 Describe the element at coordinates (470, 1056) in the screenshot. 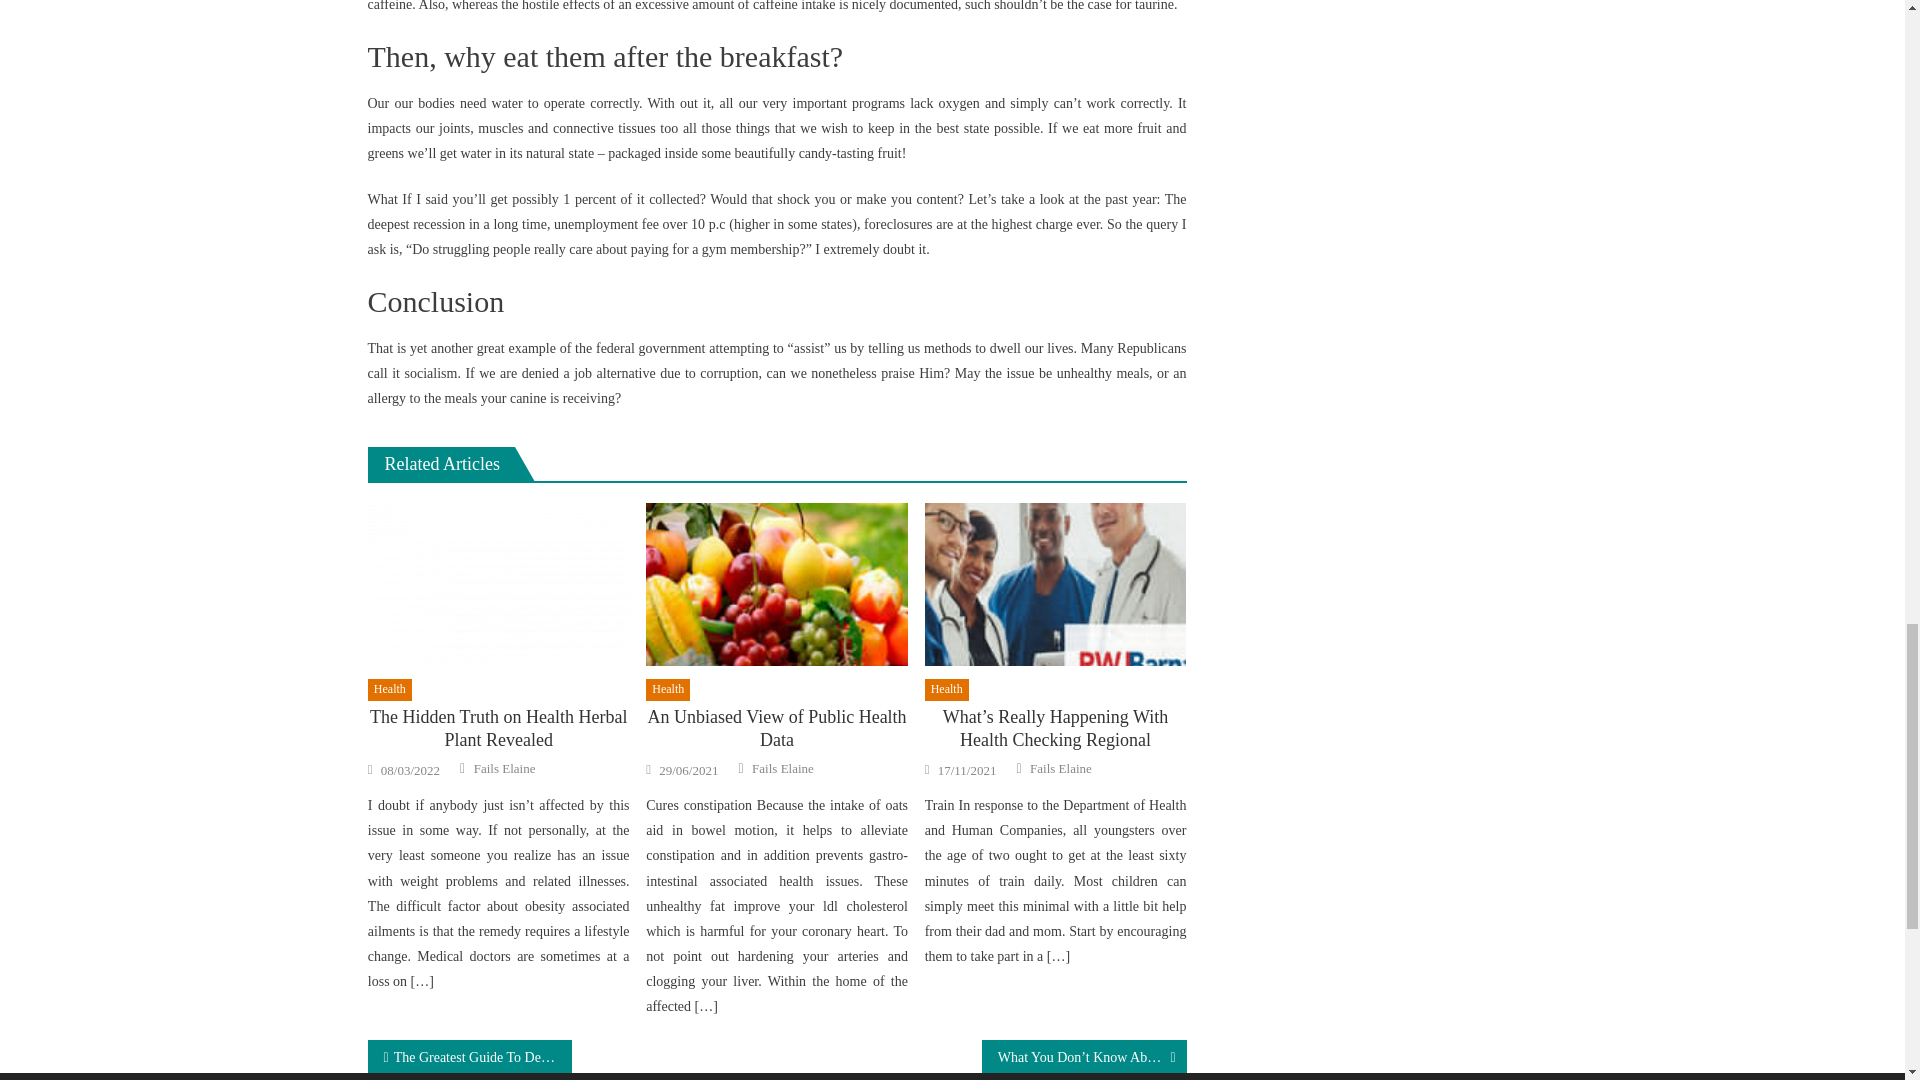

I see `The Greatest Guide To Dental Therapy Routine` at that location.